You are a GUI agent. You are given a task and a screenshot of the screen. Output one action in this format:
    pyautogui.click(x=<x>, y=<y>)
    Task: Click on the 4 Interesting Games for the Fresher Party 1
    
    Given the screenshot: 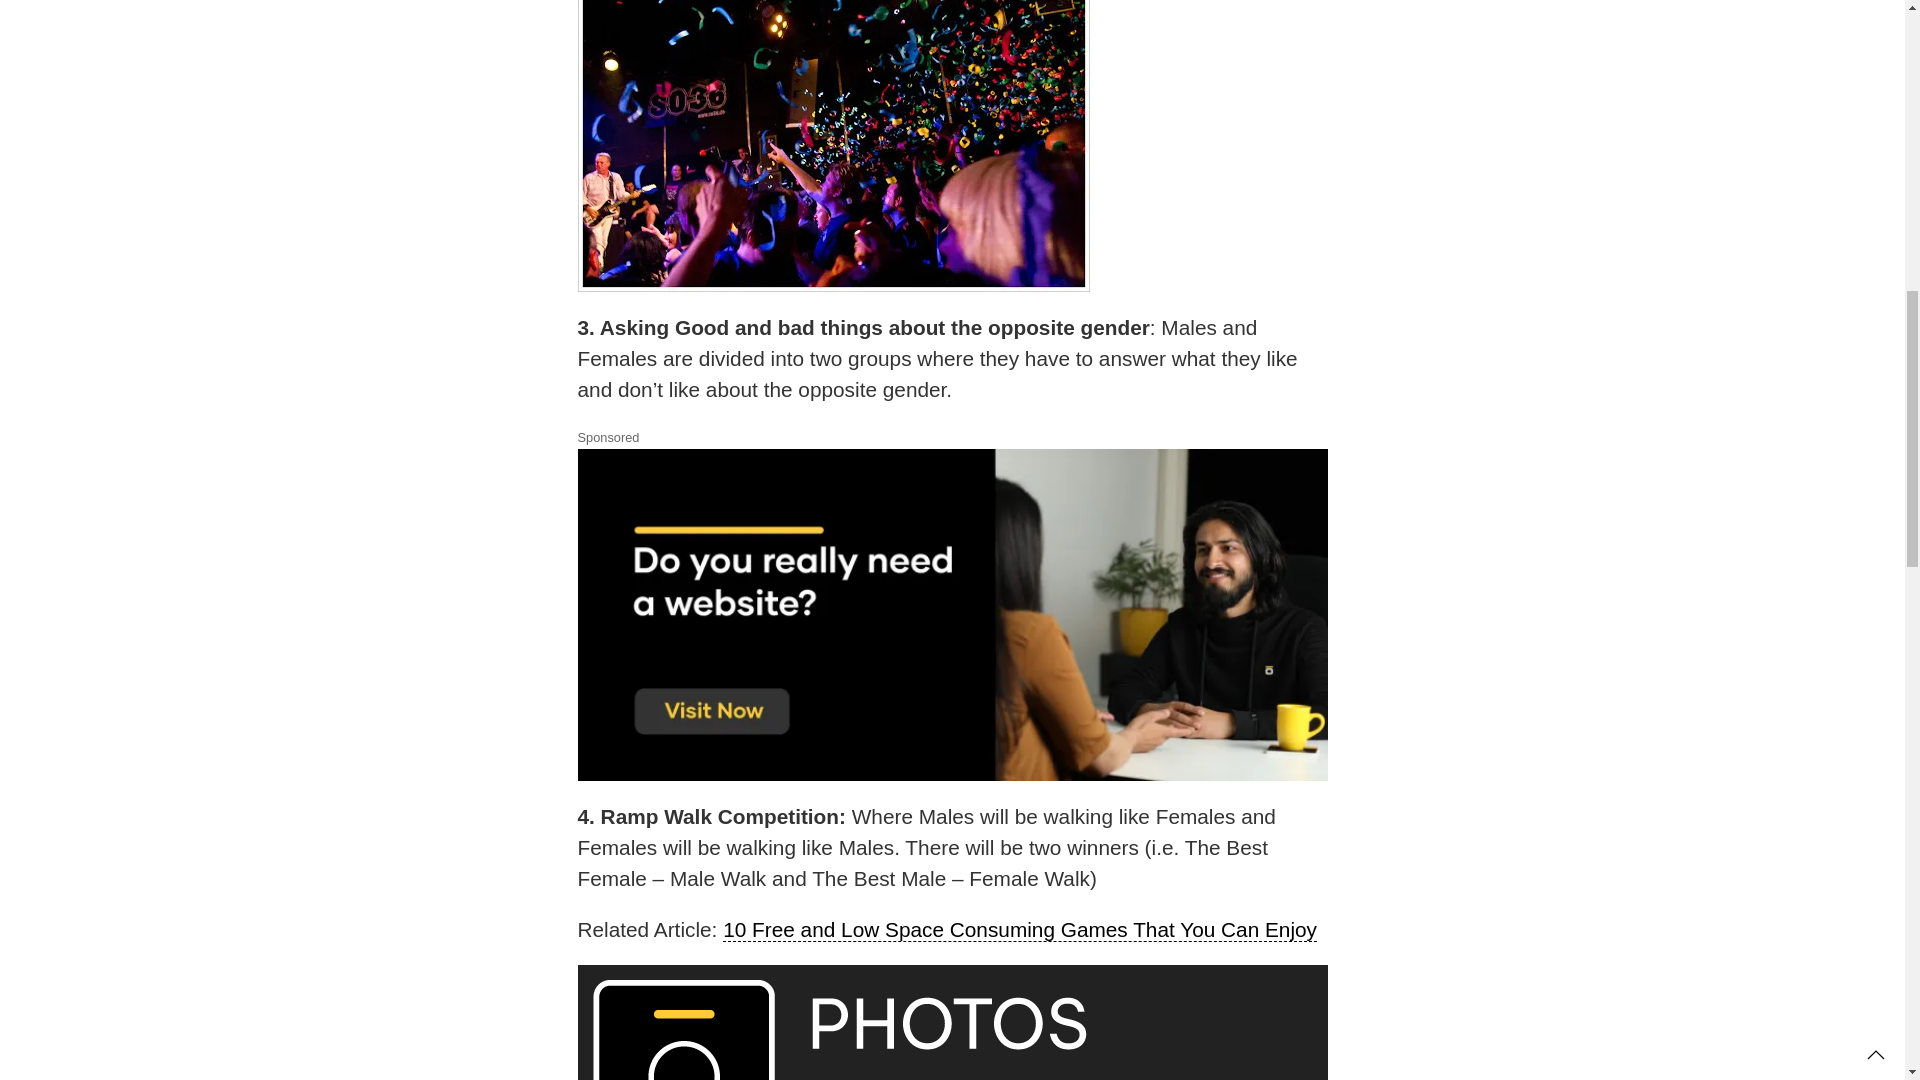 What is the action you would take?
    pyautogui.click(x=834, y=146)
    